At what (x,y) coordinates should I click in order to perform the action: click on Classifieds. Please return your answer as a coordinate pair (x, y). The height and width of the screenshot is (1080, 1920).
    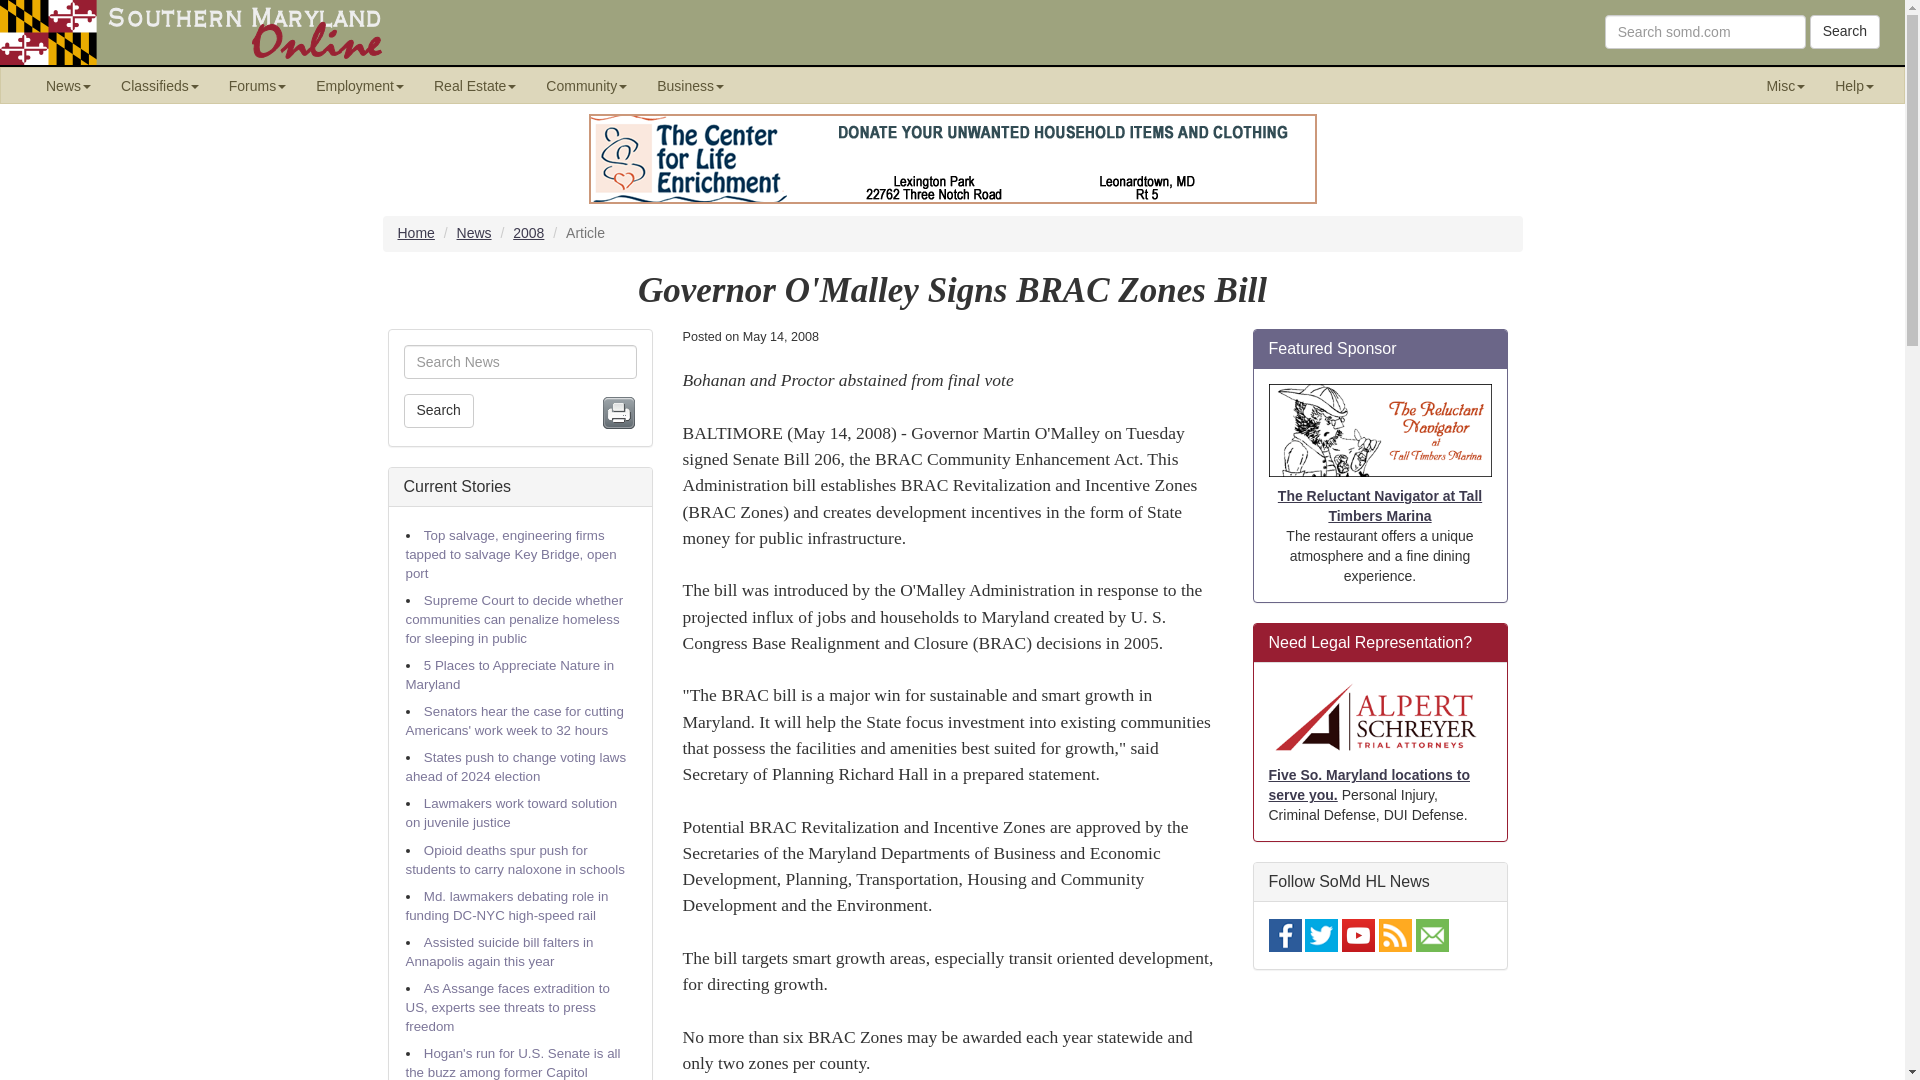
    Looking at the image, I should click on (159, 85).